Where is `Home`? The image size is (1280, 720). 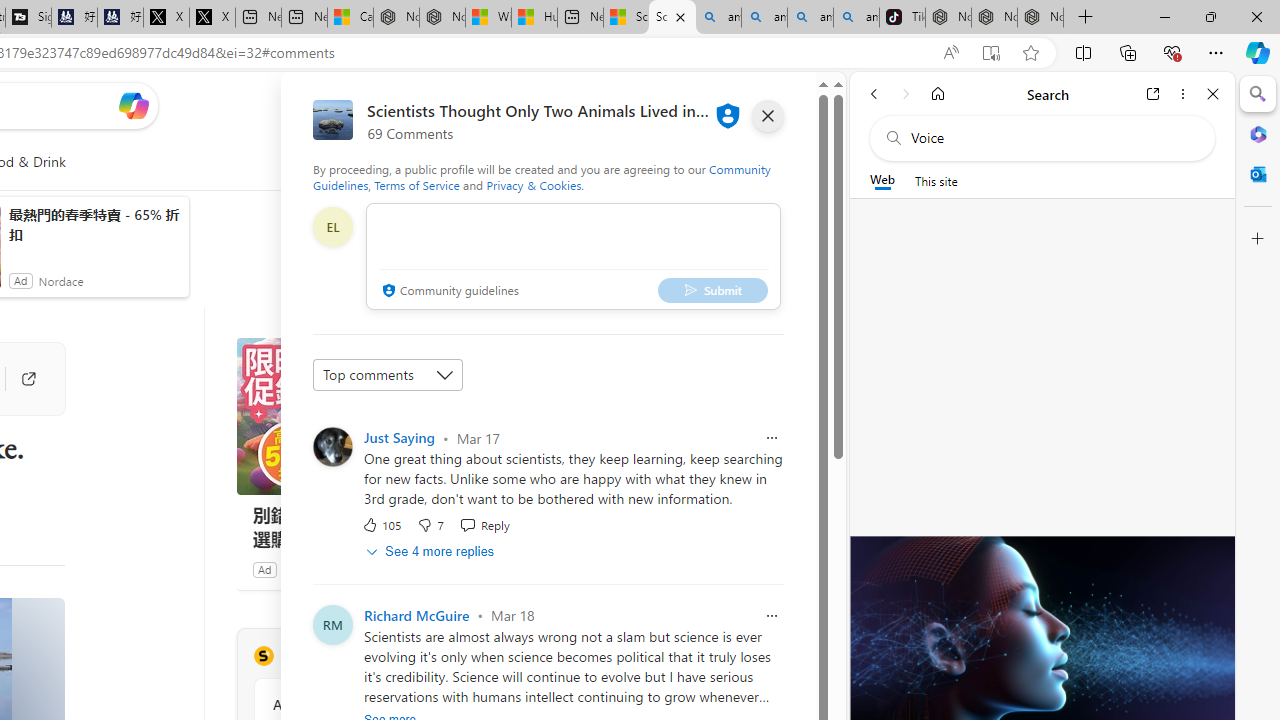 Home is located at coordinates (938, 94).